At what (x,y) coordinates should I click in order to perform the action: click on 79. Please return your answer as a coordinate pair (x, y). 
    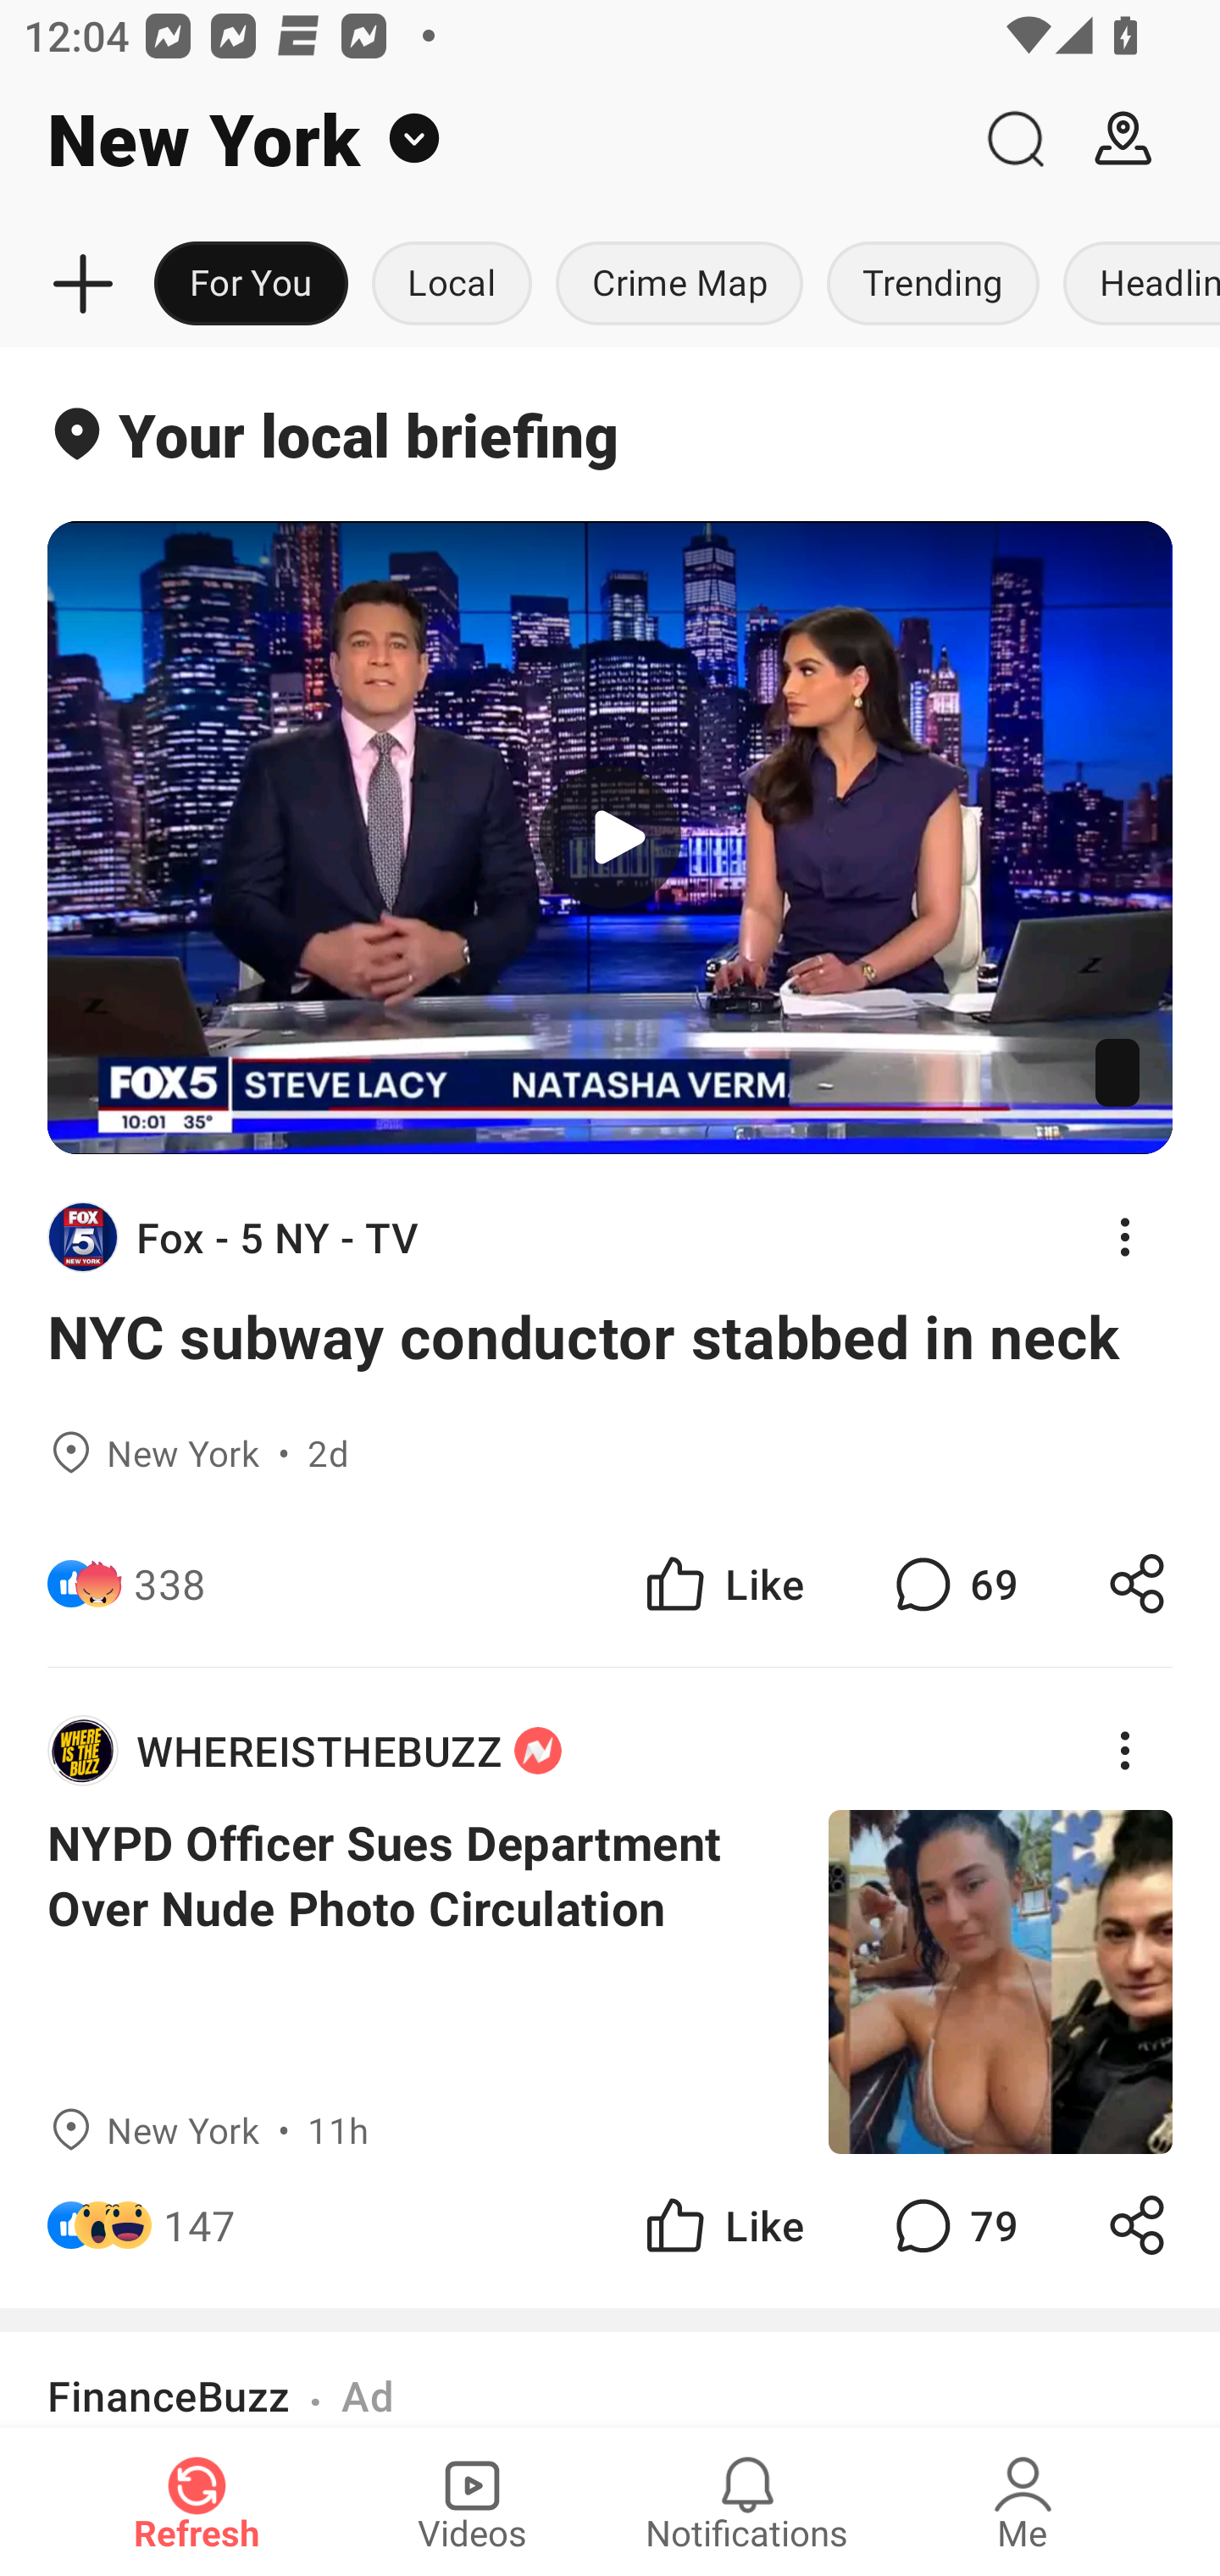
    Looking at the image, I should click on (952, 2223).